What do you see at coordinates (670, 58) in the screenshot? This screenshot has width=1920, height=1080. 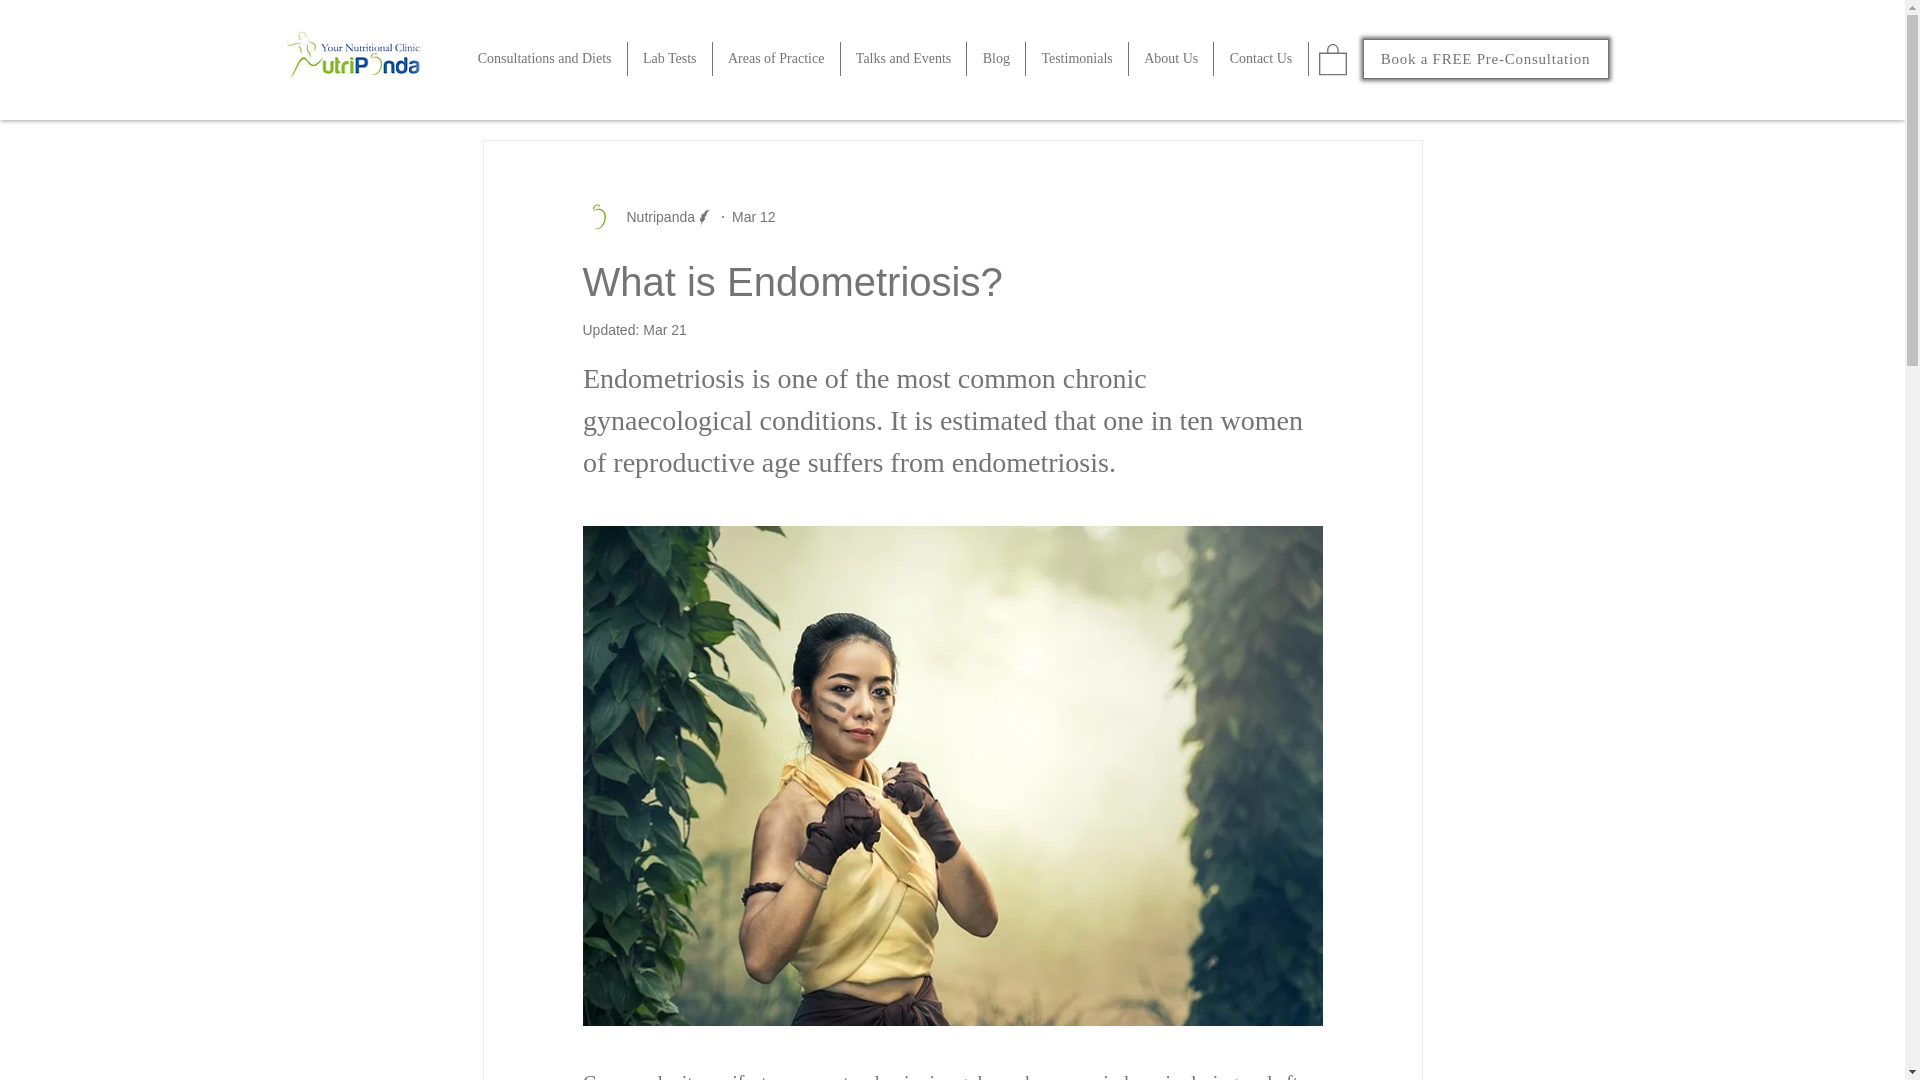 I see `Lab Tests` at bounding box center [670, 58].